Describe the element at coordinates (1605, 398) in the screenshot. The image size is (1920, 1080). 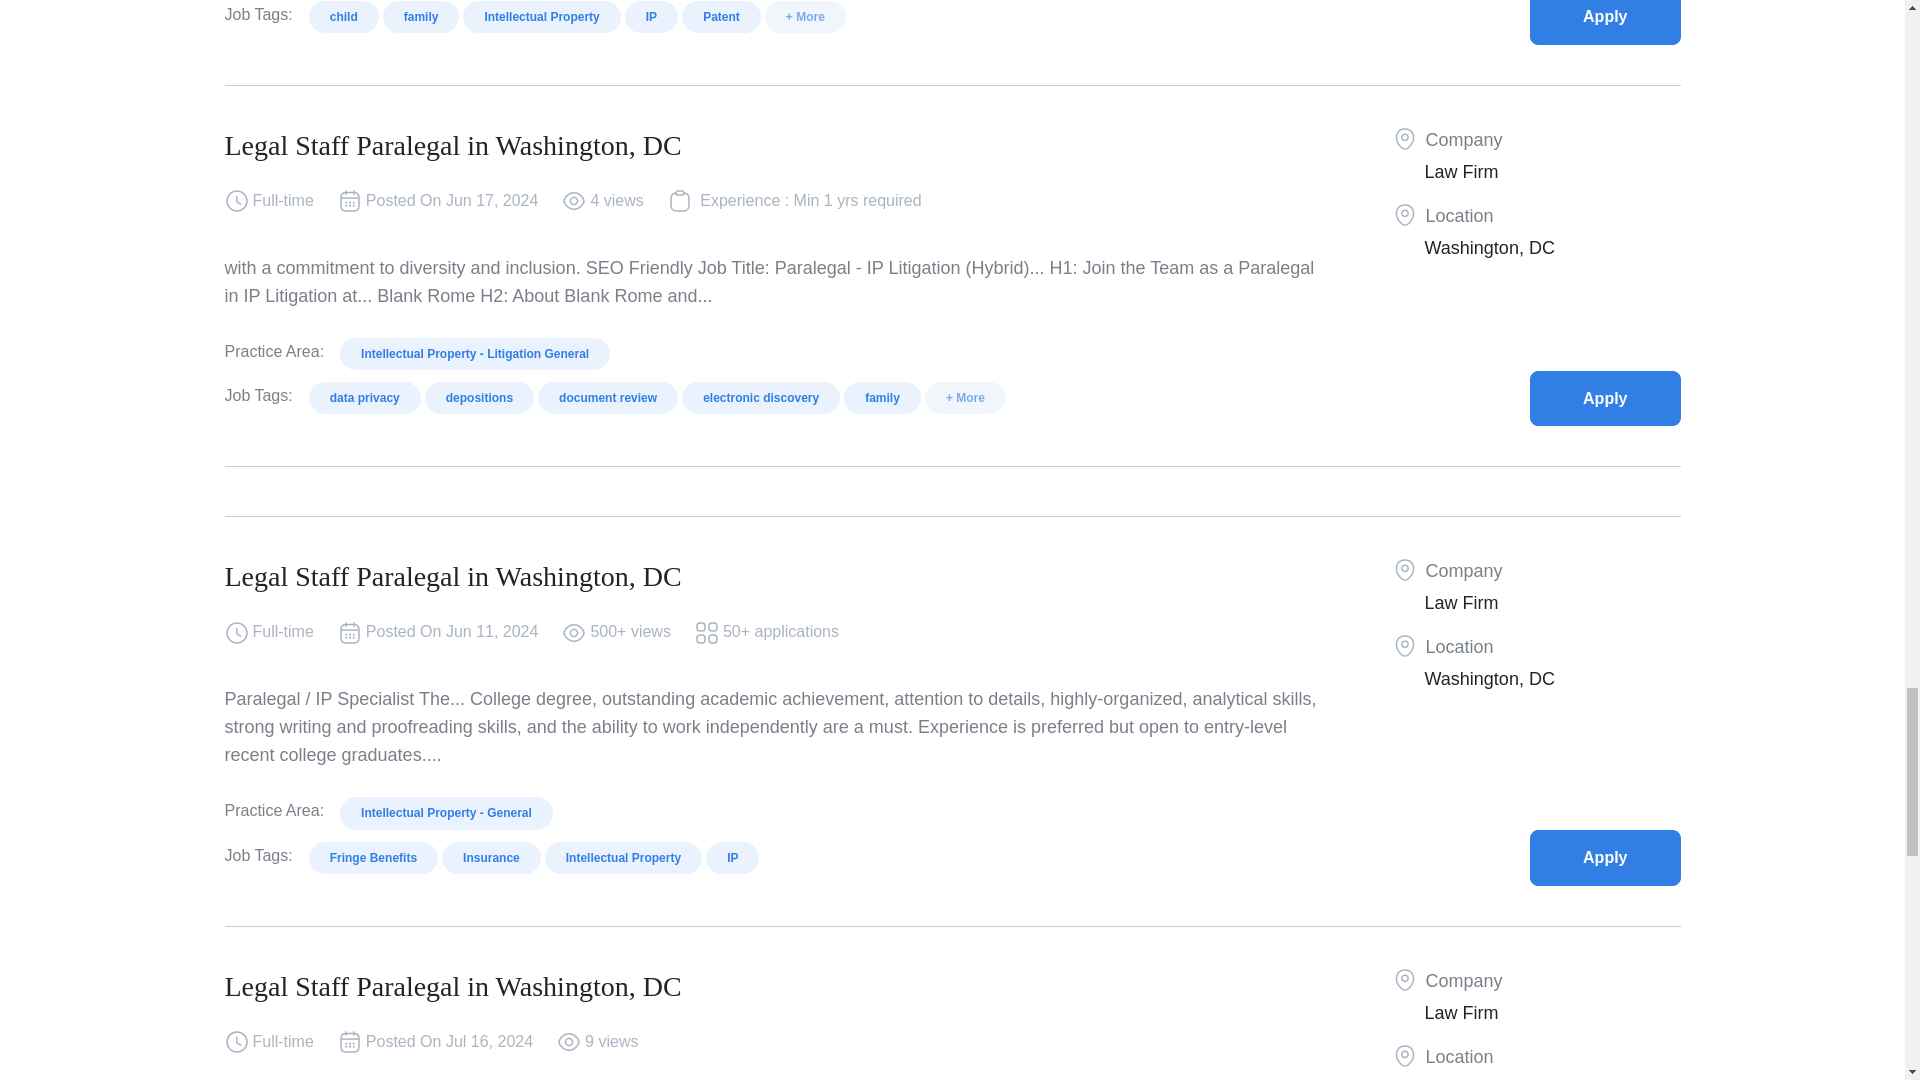
I see `Legal Staff Paralegal in Washington, DC` at that location.